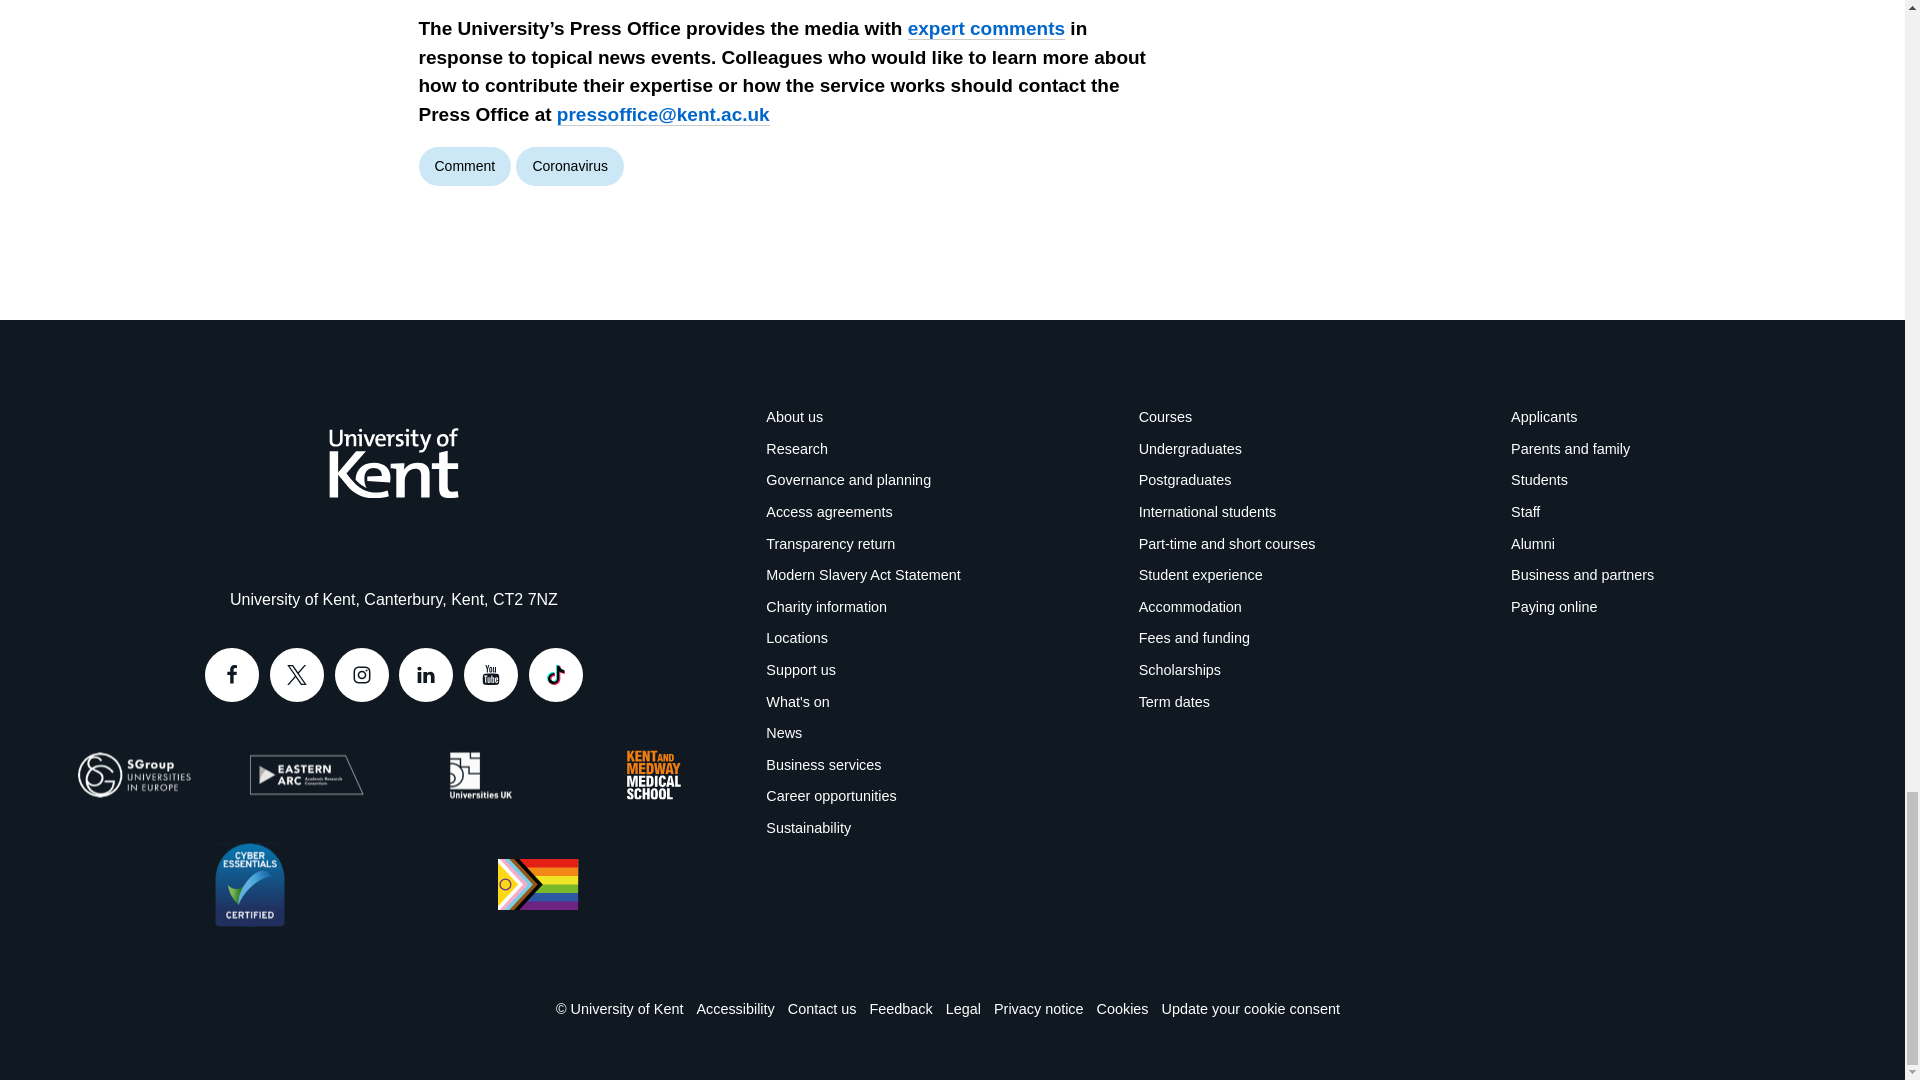 Image resolution: width=1920 pixels, height=1080 pixels. What do you see at coordinates (794, 417) in the screenshot?
I see `About us` at bounding box center [794, 417].